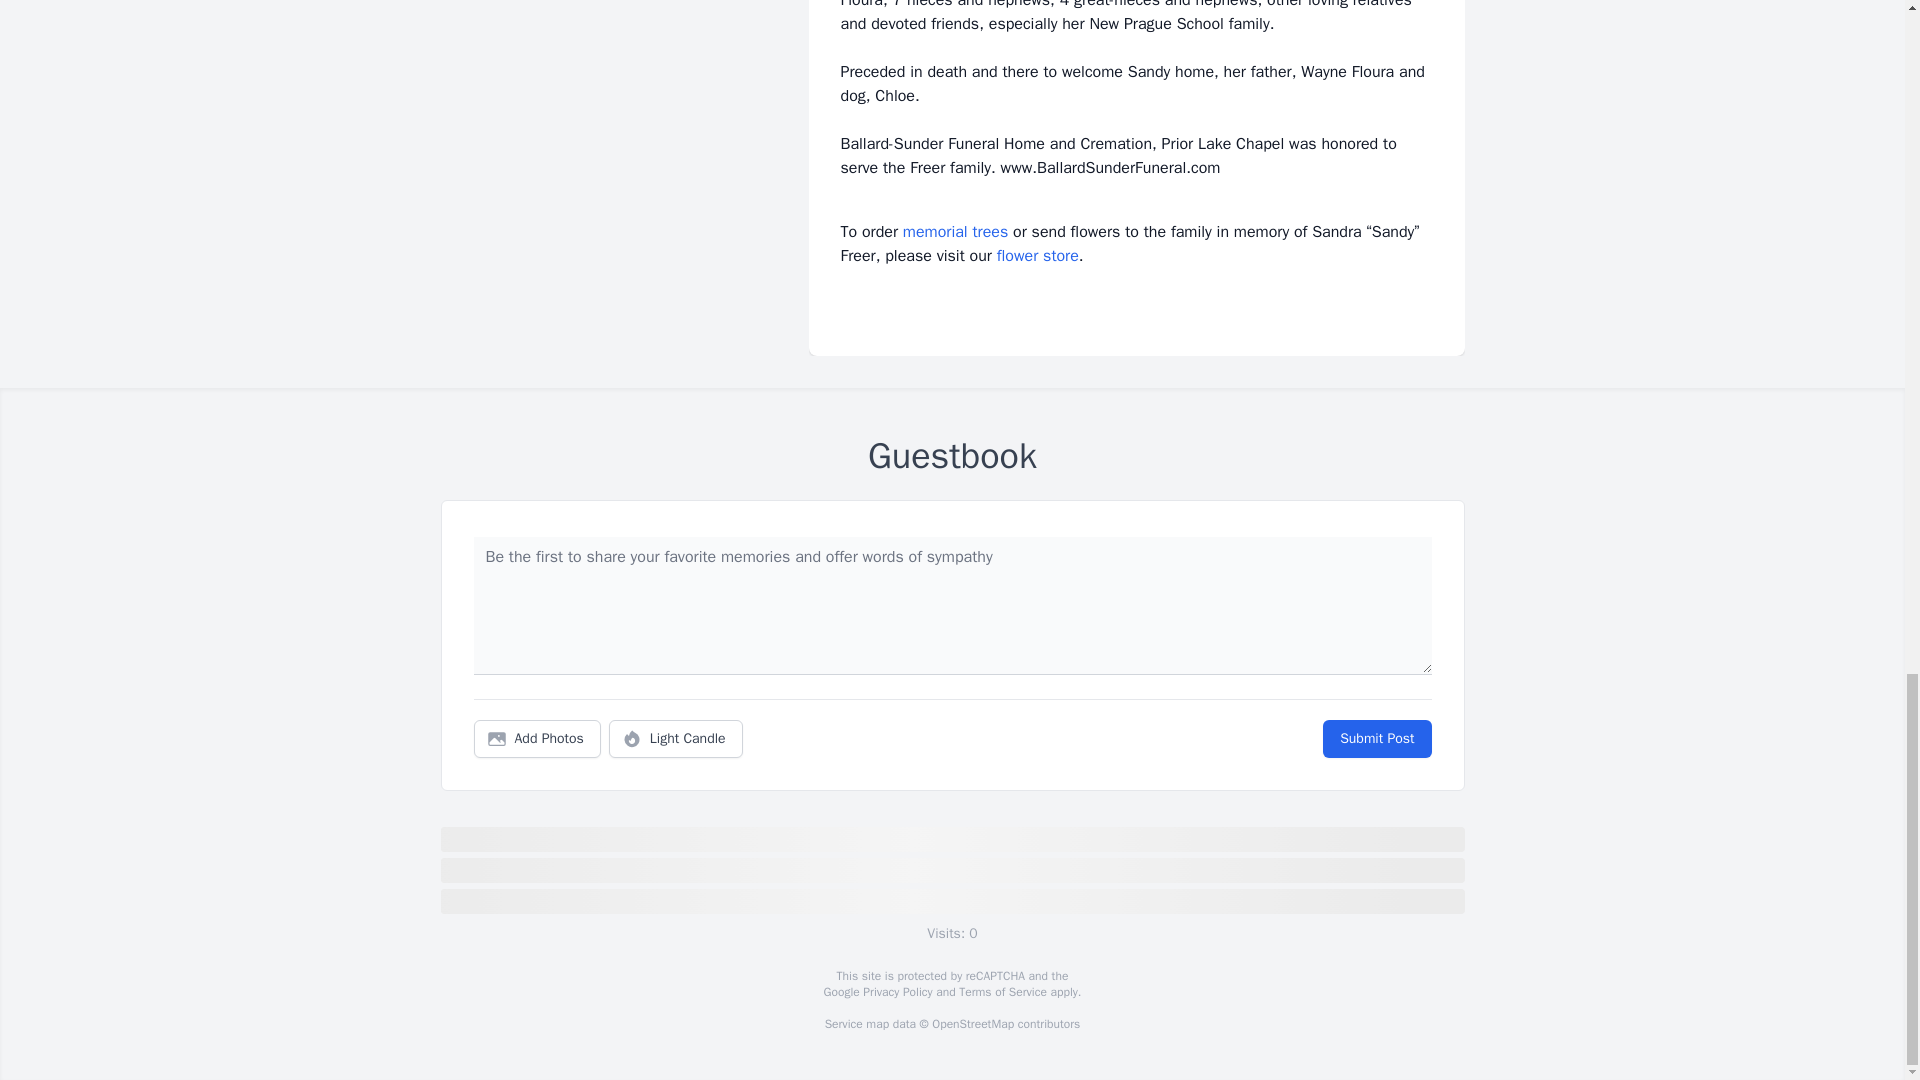 The height and width of the screenshot is (1080, 1920). I want to click on memorial trees, so click(955, 232).